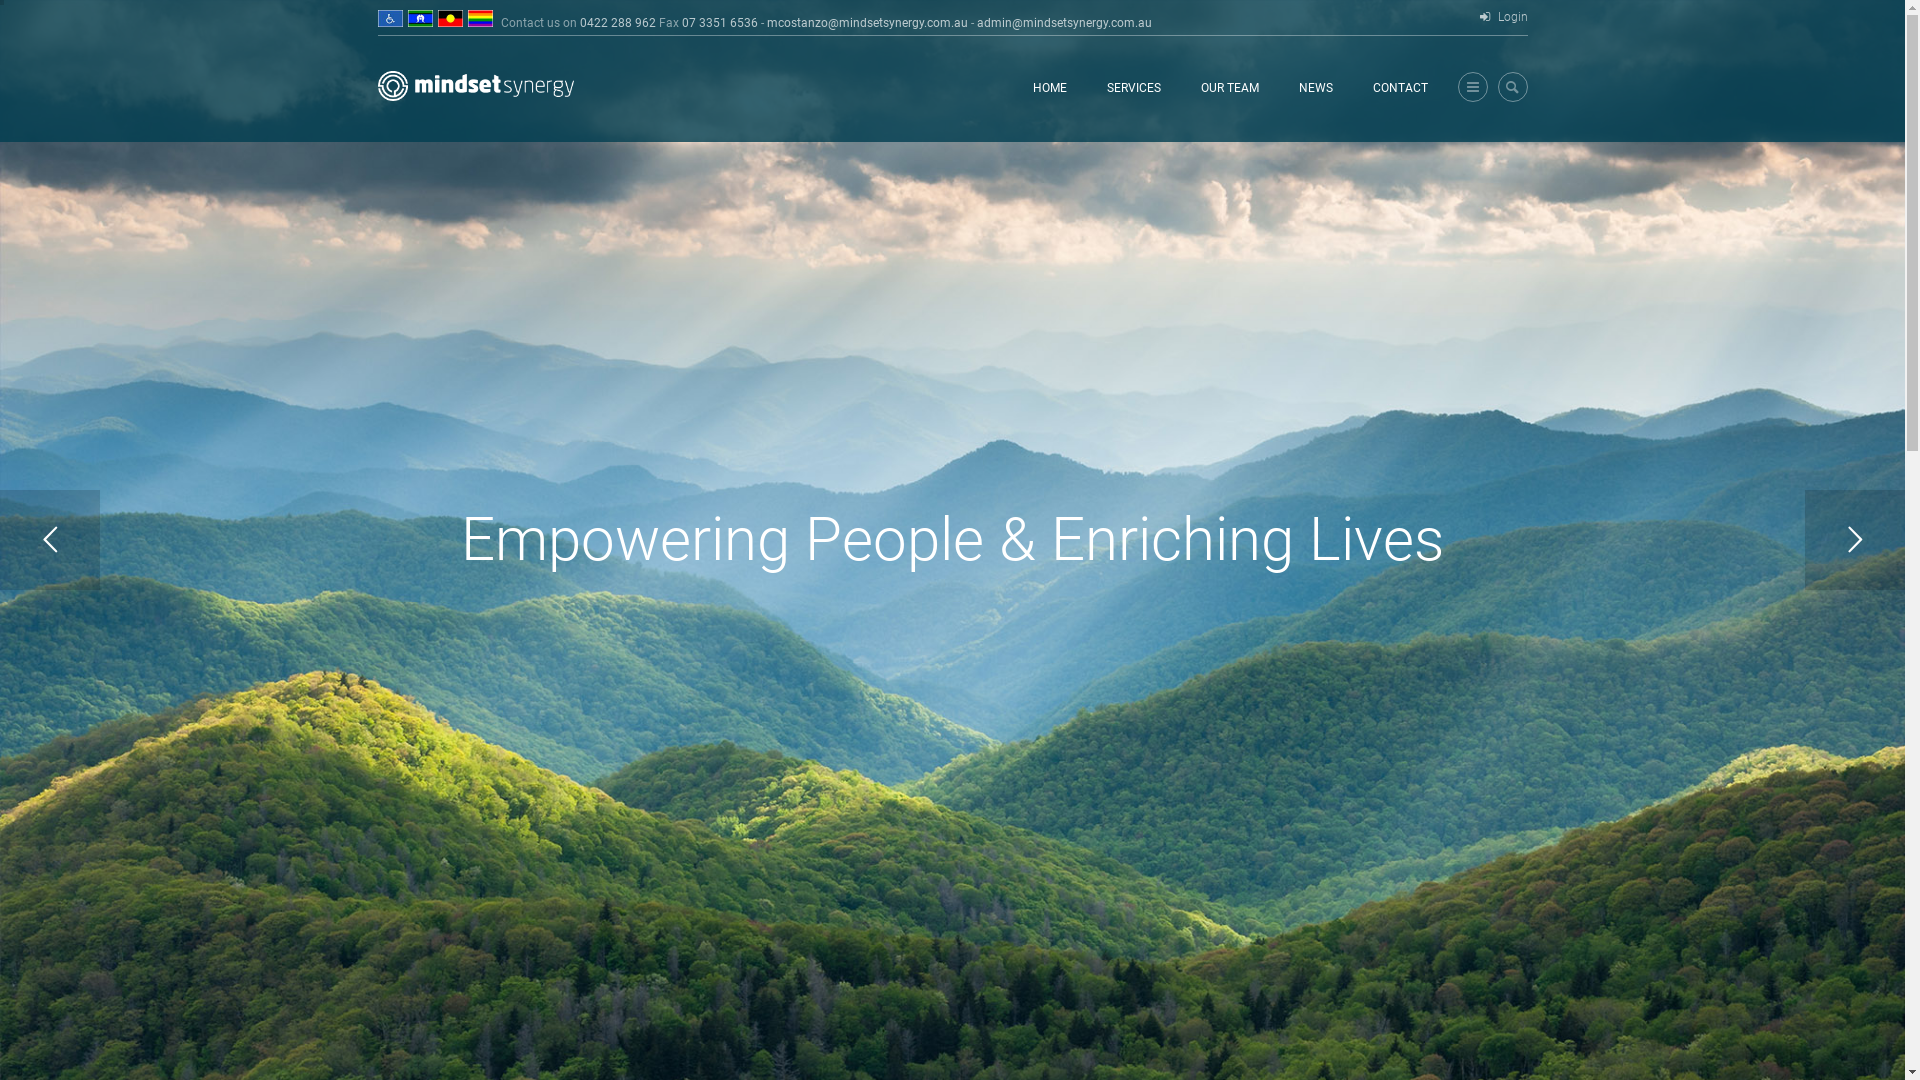  What do you see at coordinates (1503, 18) in the screenshot?
I see `Login` at bounding box center [1503, 18].